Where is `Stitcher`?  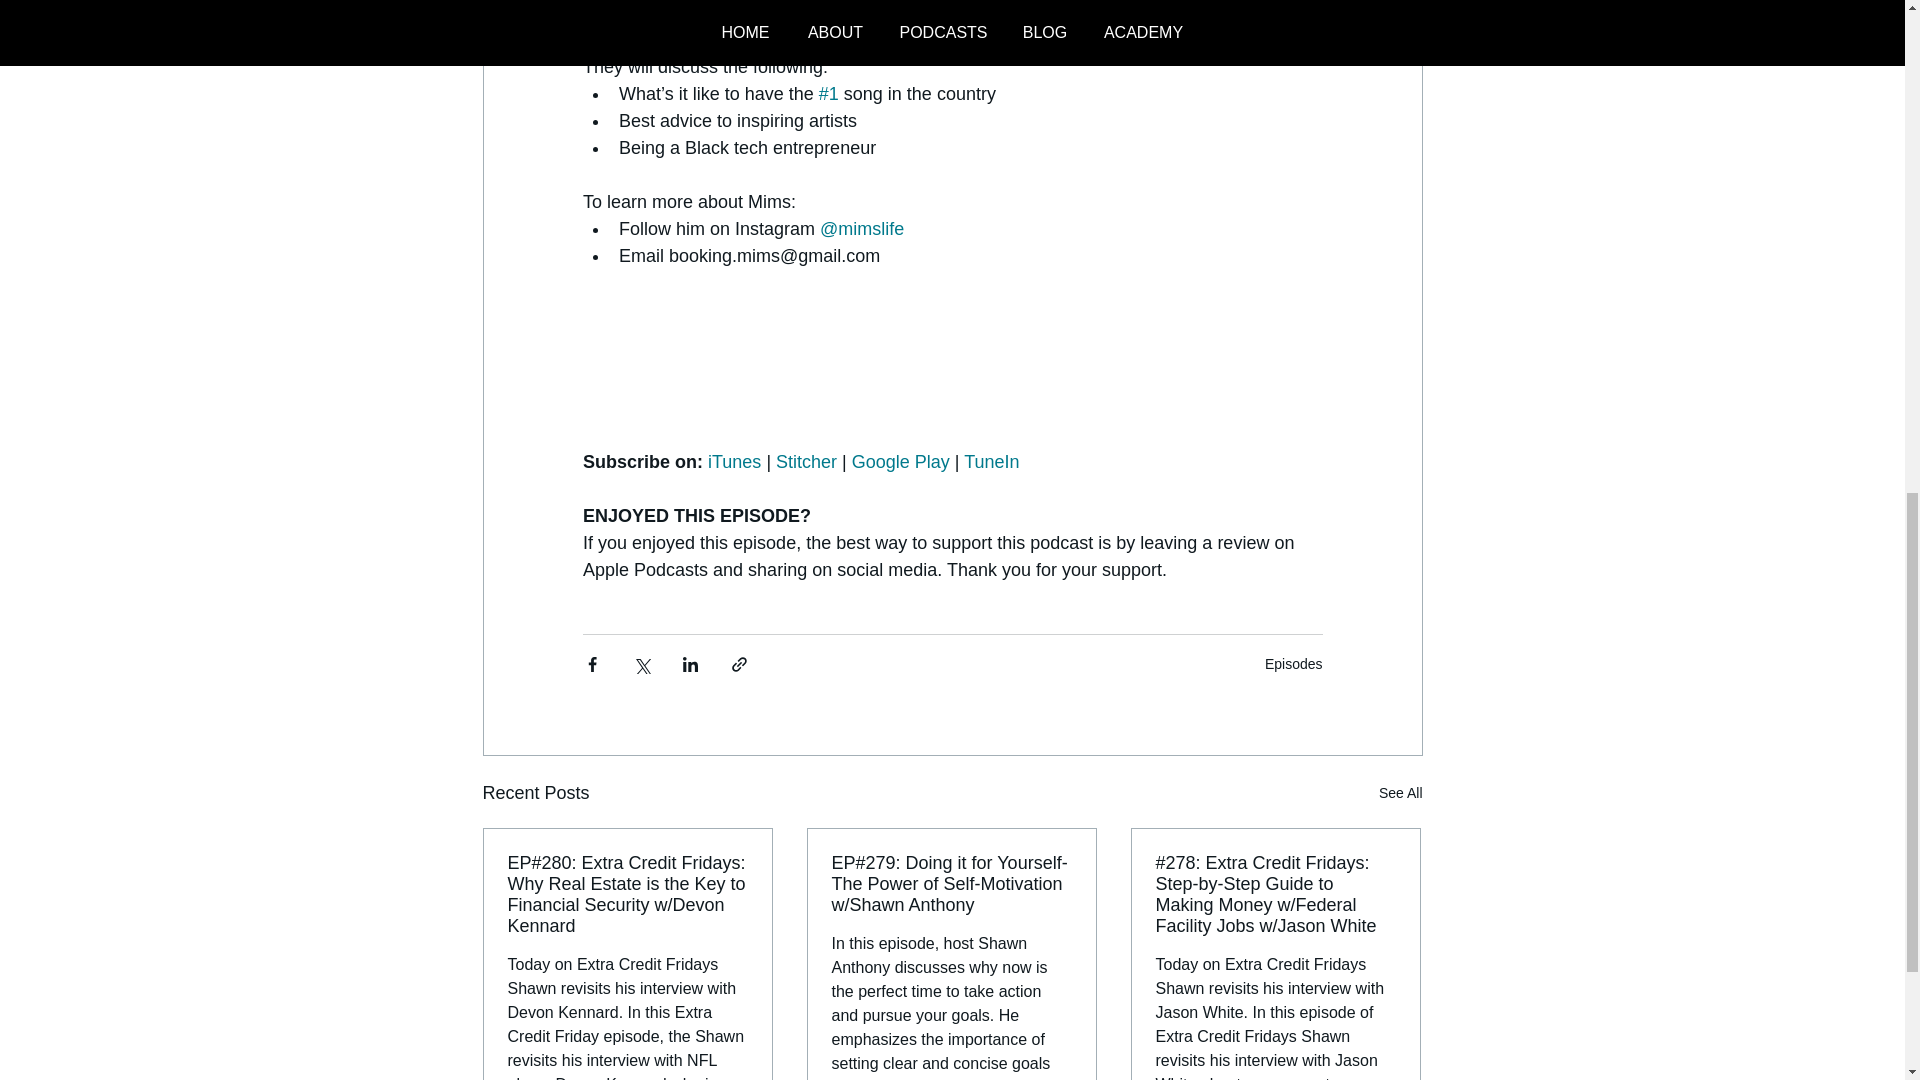 Stitcher is located at coordinates (806, 462).